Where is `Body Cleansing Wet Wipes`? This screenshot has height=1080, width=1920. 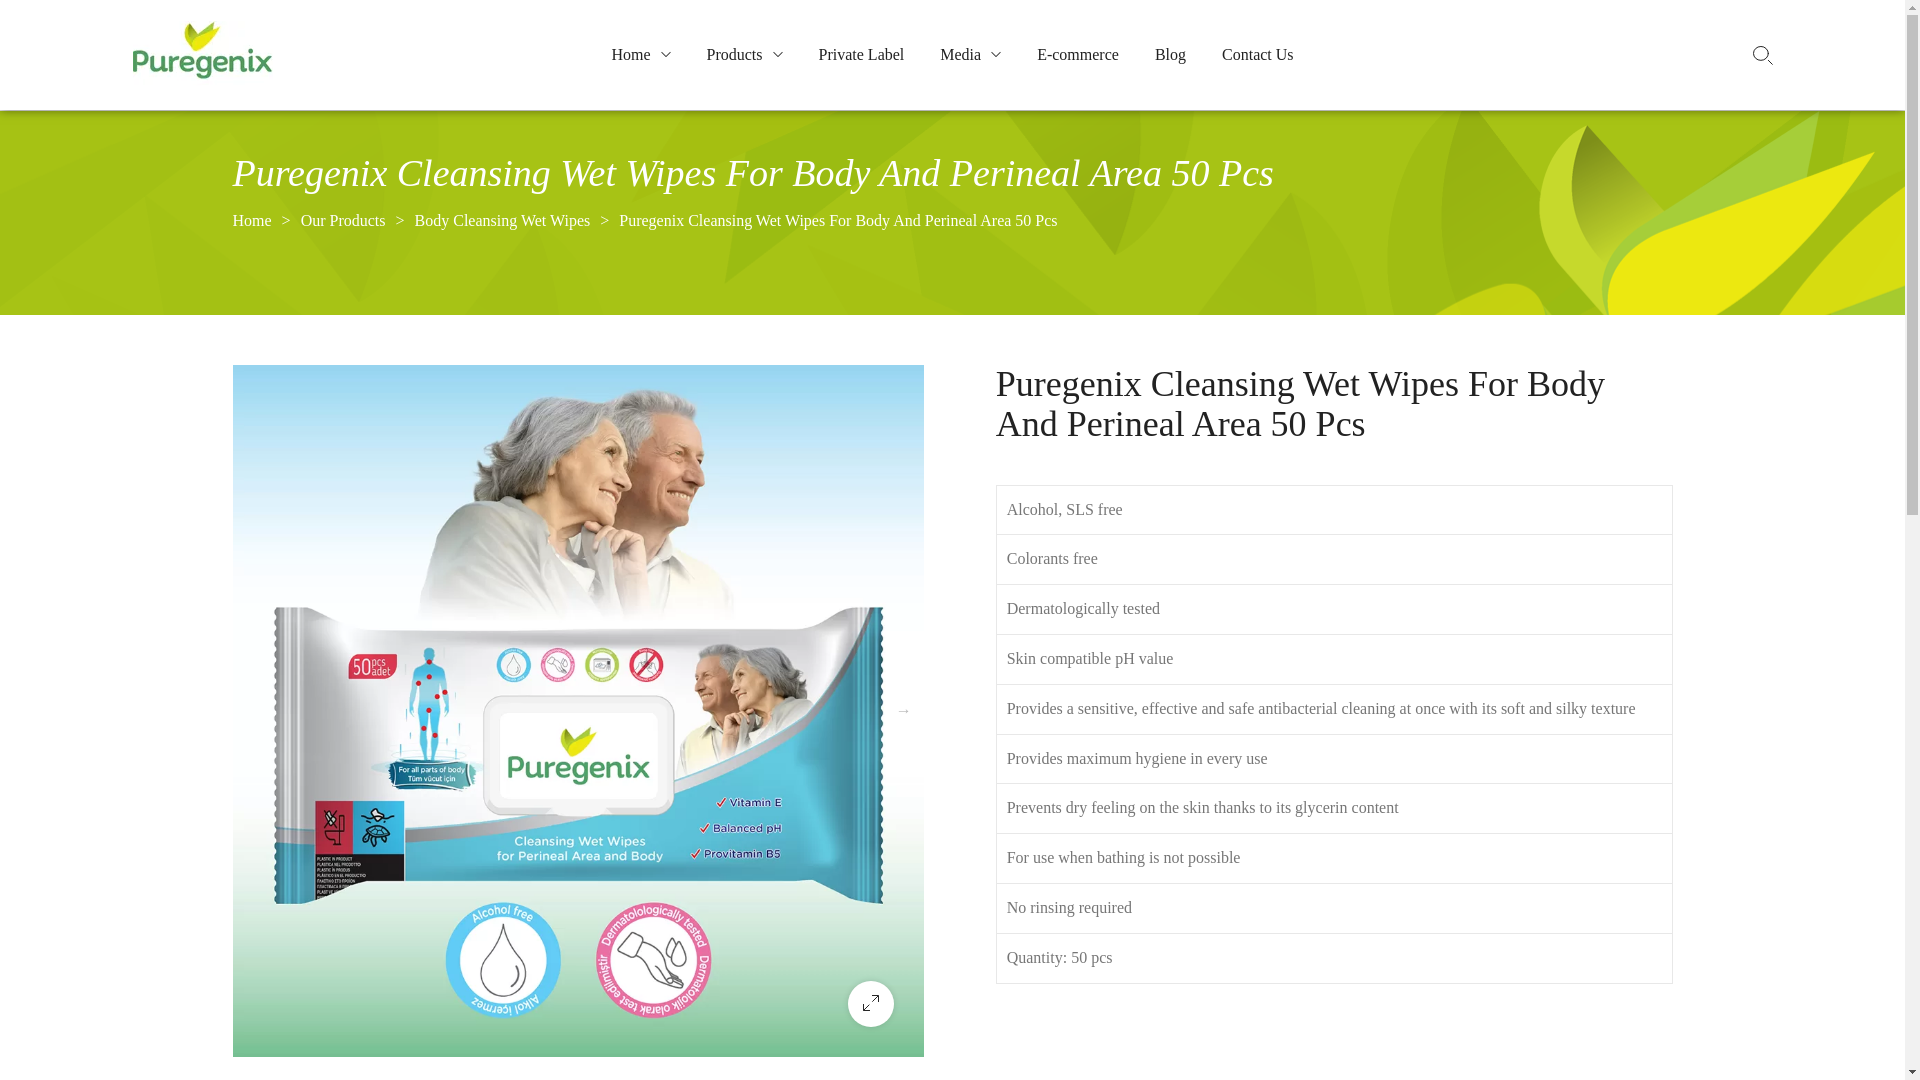 Body Cleansing Wet Wipes is located at coordinates (502, 222).